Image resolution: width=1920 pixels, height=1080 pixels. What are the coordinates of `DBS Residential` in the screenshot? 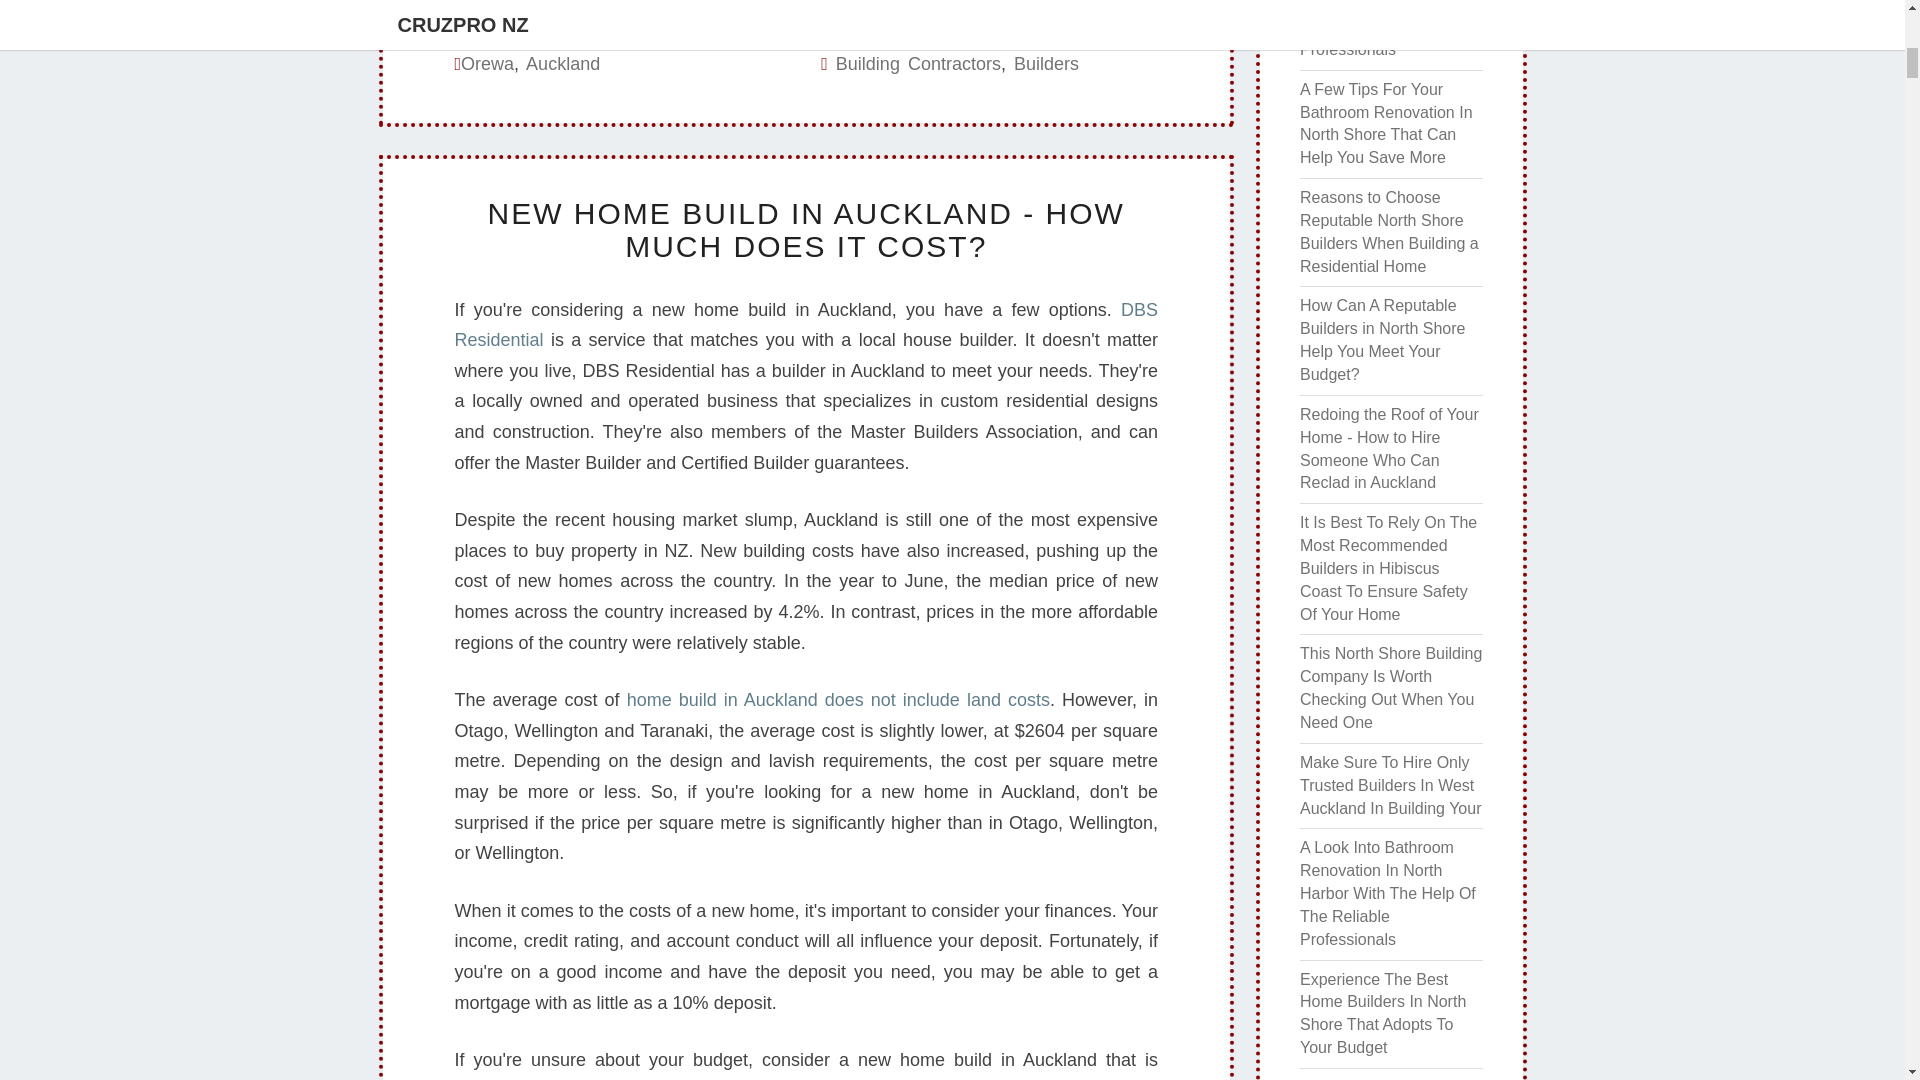 It's located at (805, 326).